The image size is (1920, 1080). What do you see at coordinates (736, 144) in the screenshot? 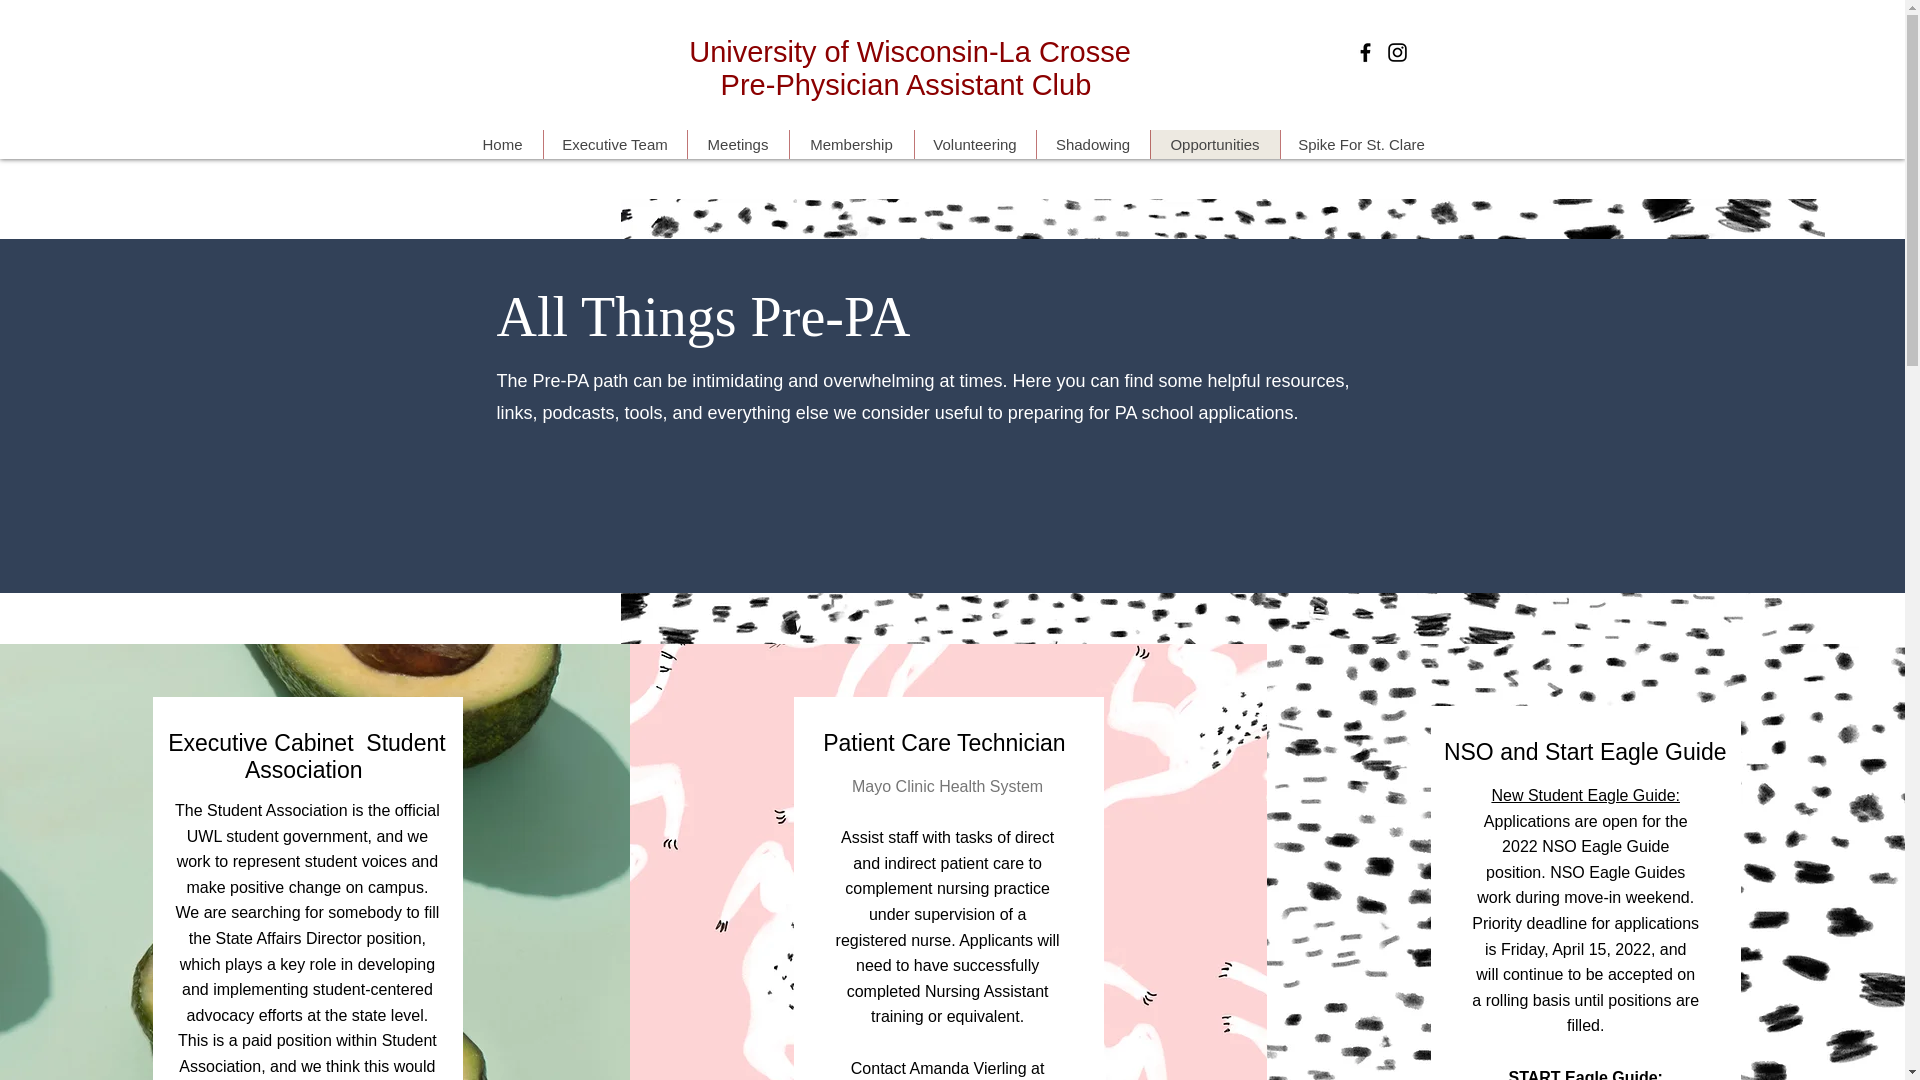
I see `Meetings` at bounding box center [736, 144].